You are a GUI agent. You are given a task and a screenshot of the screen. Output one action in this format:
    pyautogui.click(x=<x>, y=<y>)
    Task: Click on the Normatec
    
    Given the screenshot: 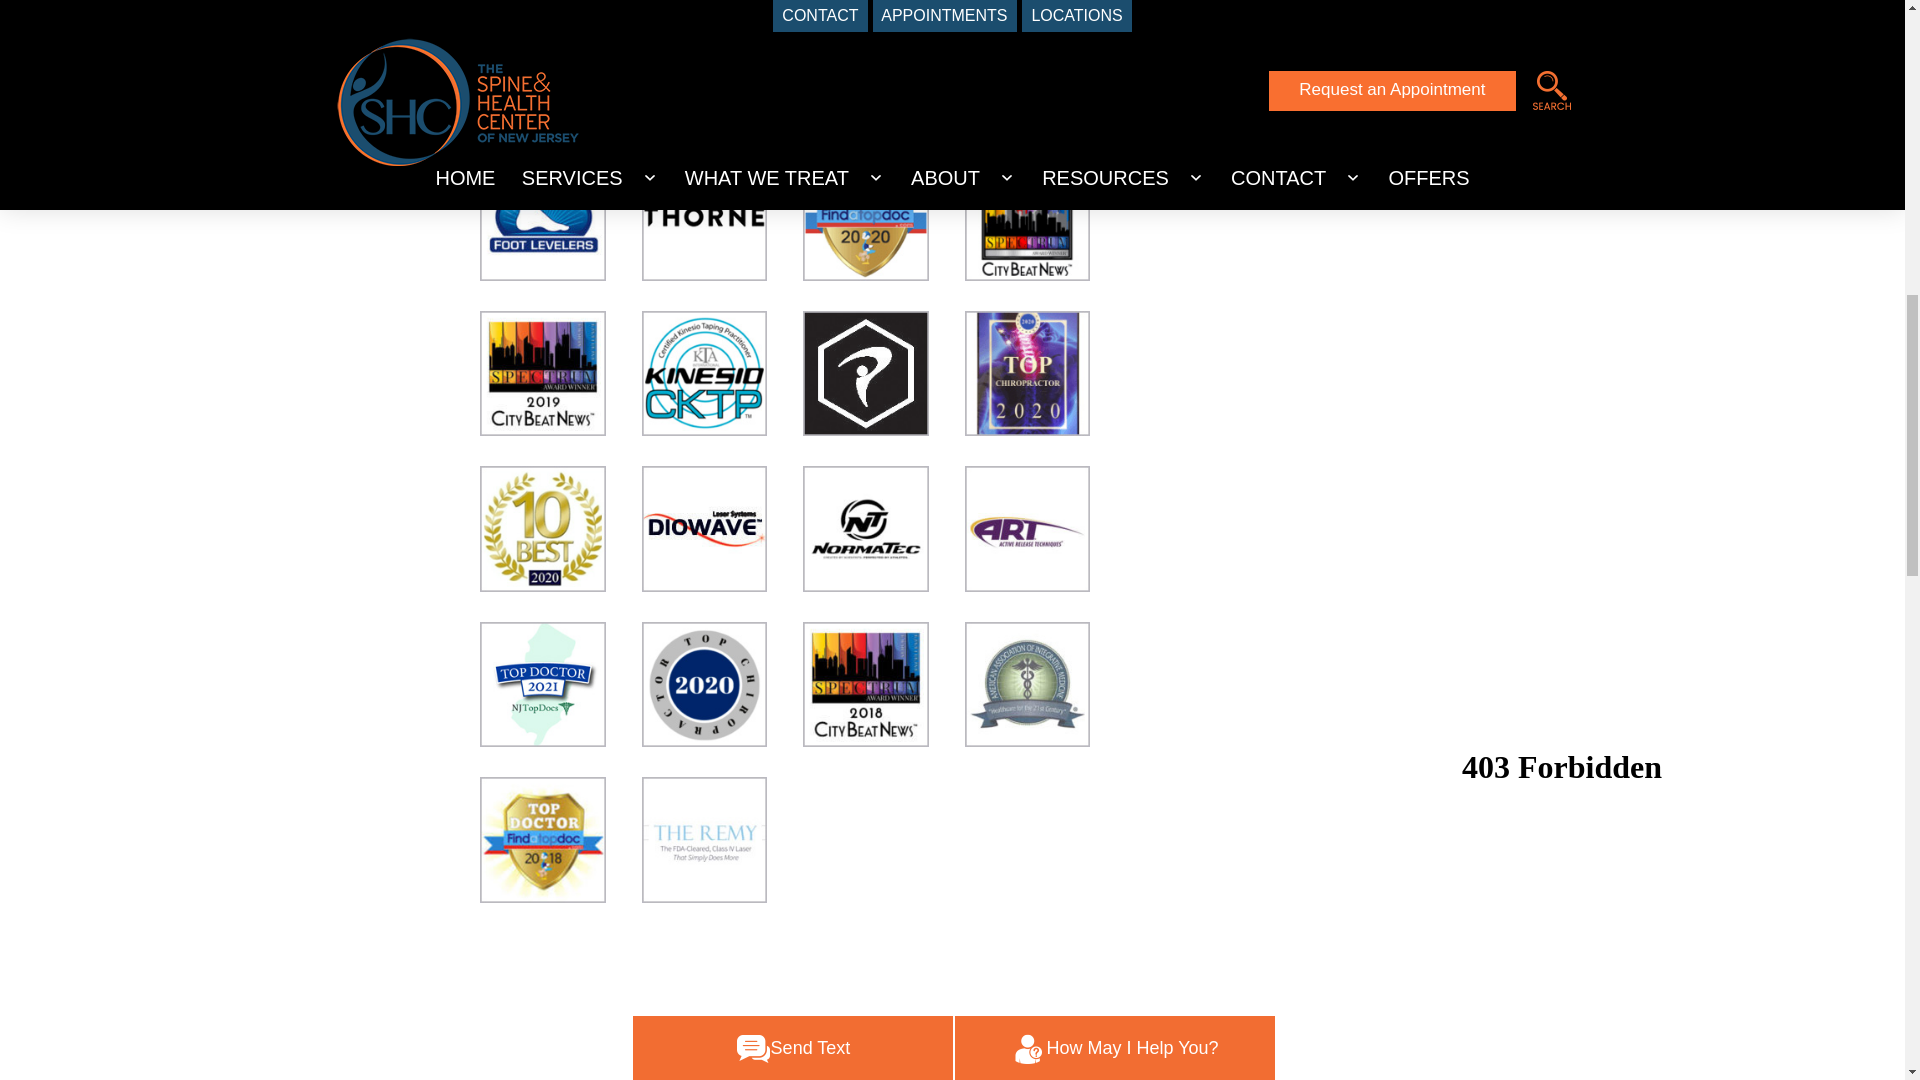 What is the action you would take?
    pyautogui.click(x=866, y=528)
    